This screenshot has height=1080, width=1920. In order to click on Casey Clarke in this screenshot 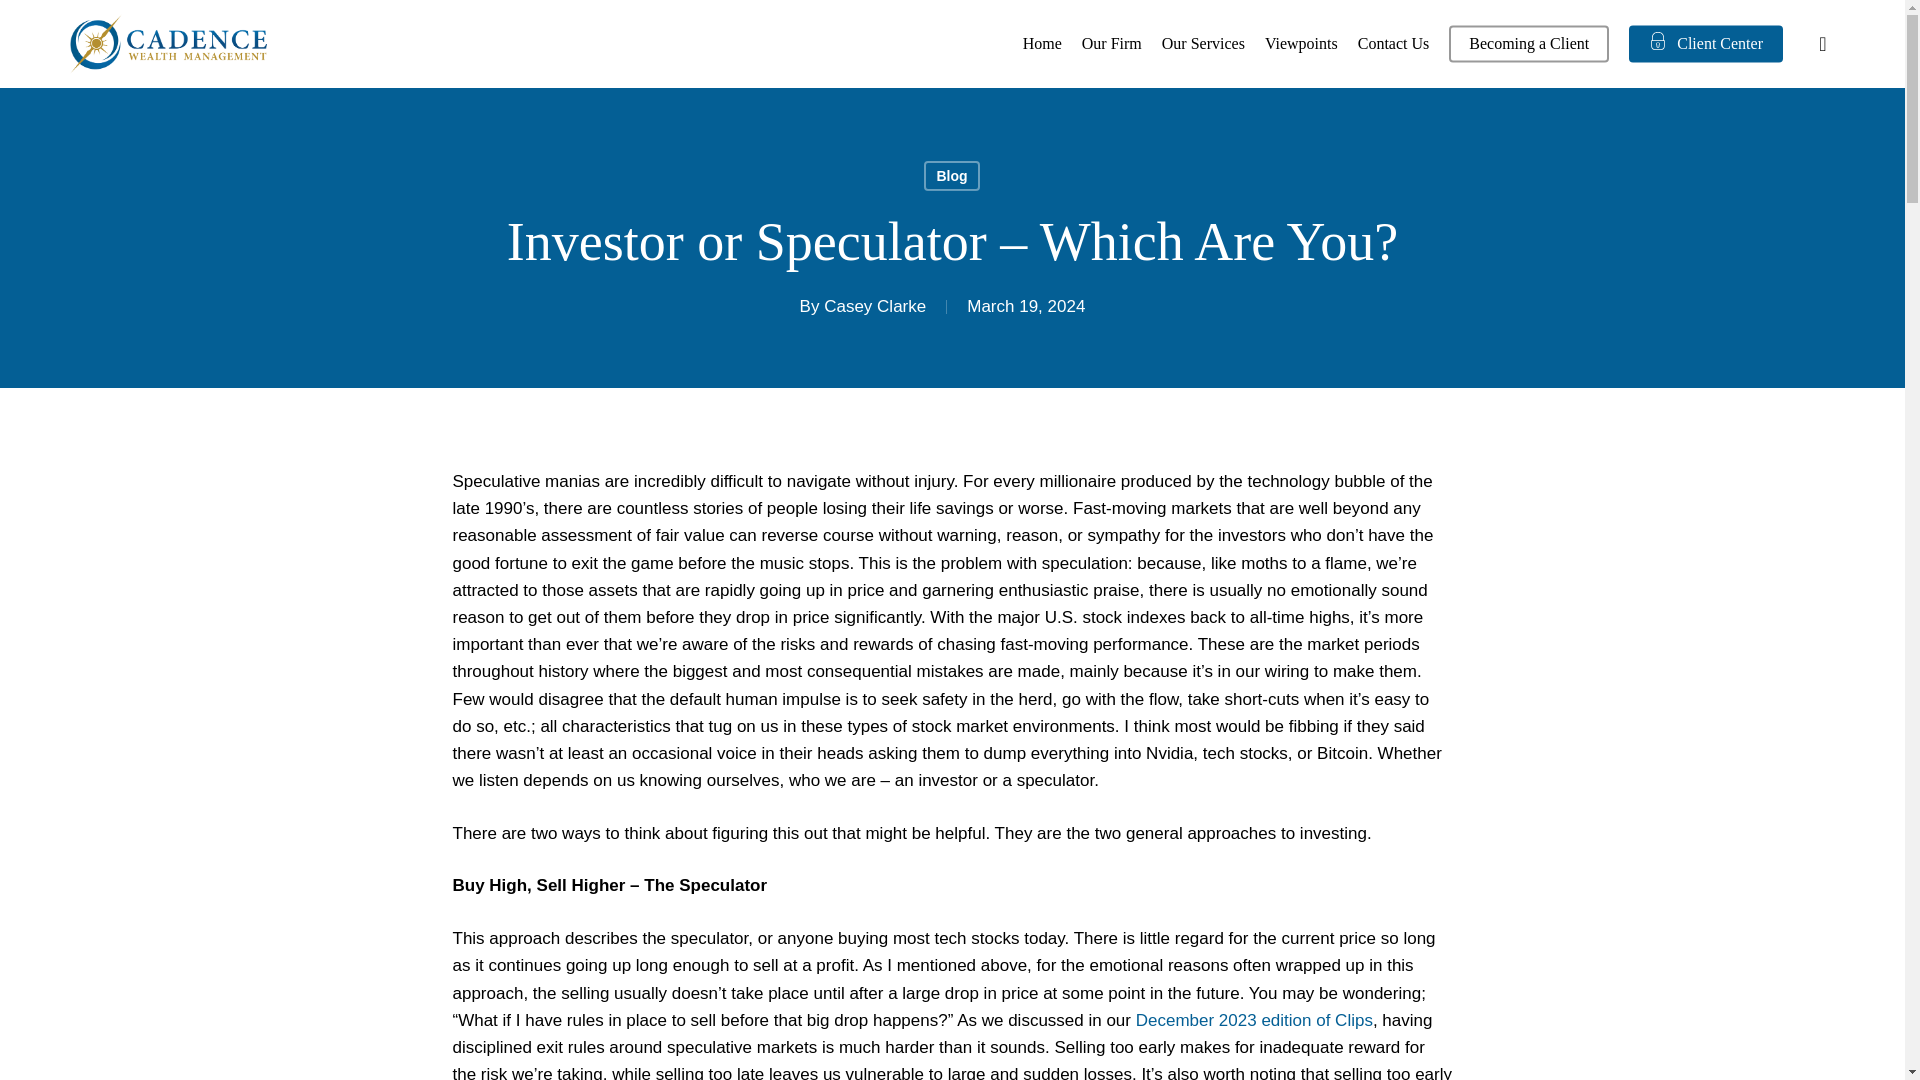, I will do `click(874, 306)`.